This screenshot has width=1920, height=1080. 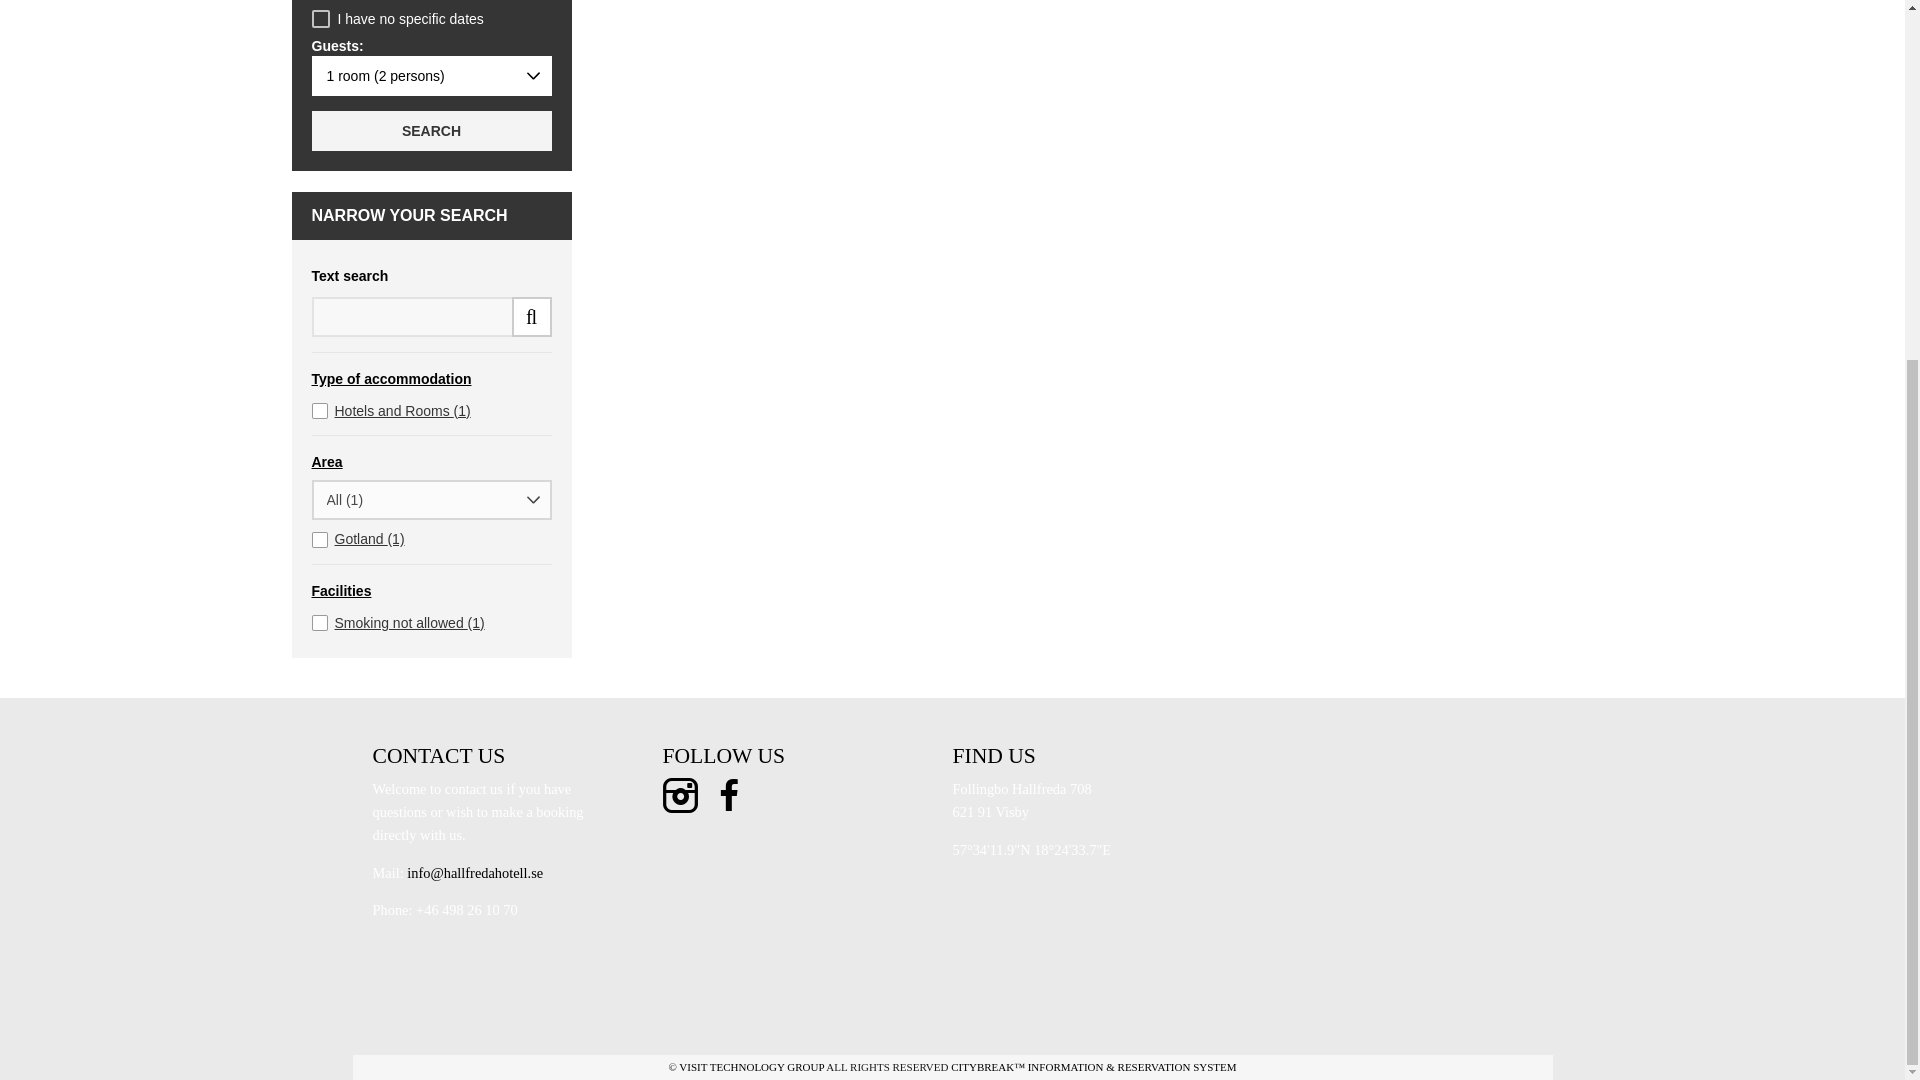 What do you see at coordinates (432, 380) in the screenshot?
I see `Type of accommodation` at bounding box center [432, 380].